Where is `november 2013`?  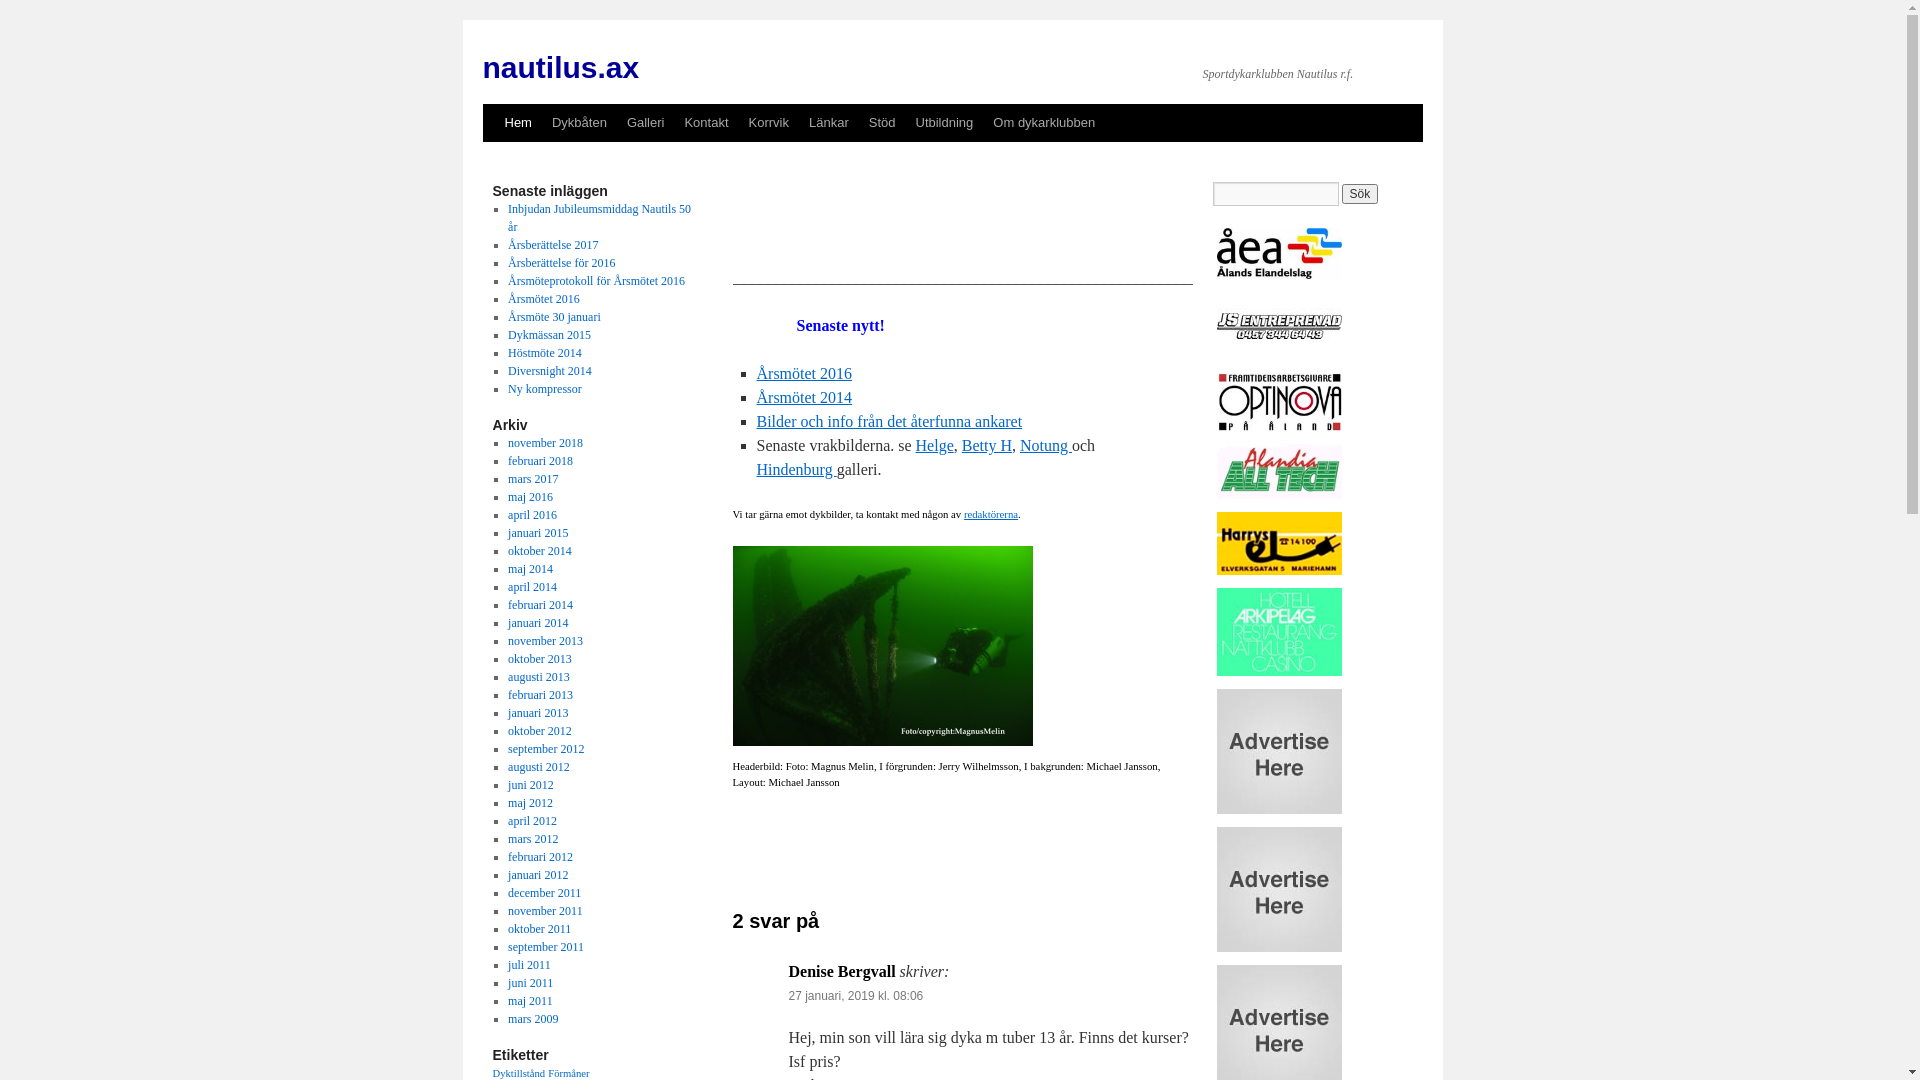 november 2013 is located at coordinates (546, 641).